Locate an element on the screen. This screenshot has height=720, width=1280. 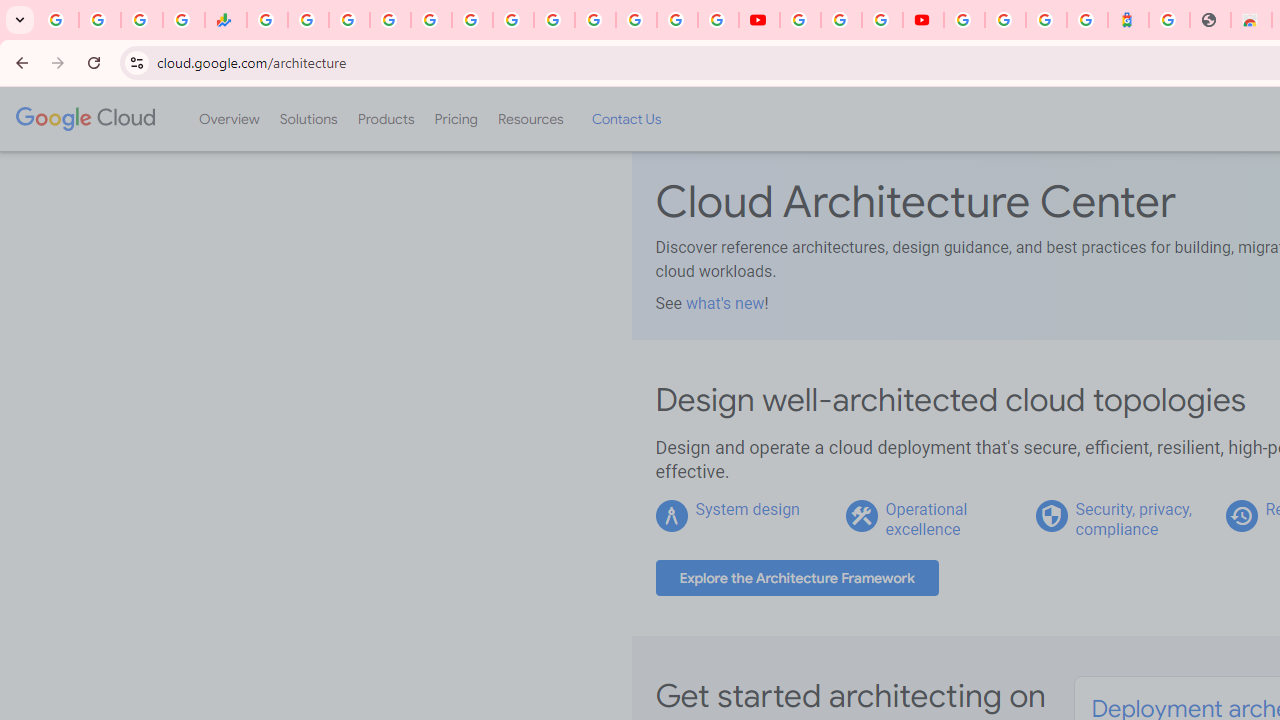
Explore the Architecture Framework is located at coordinates (797, 578).